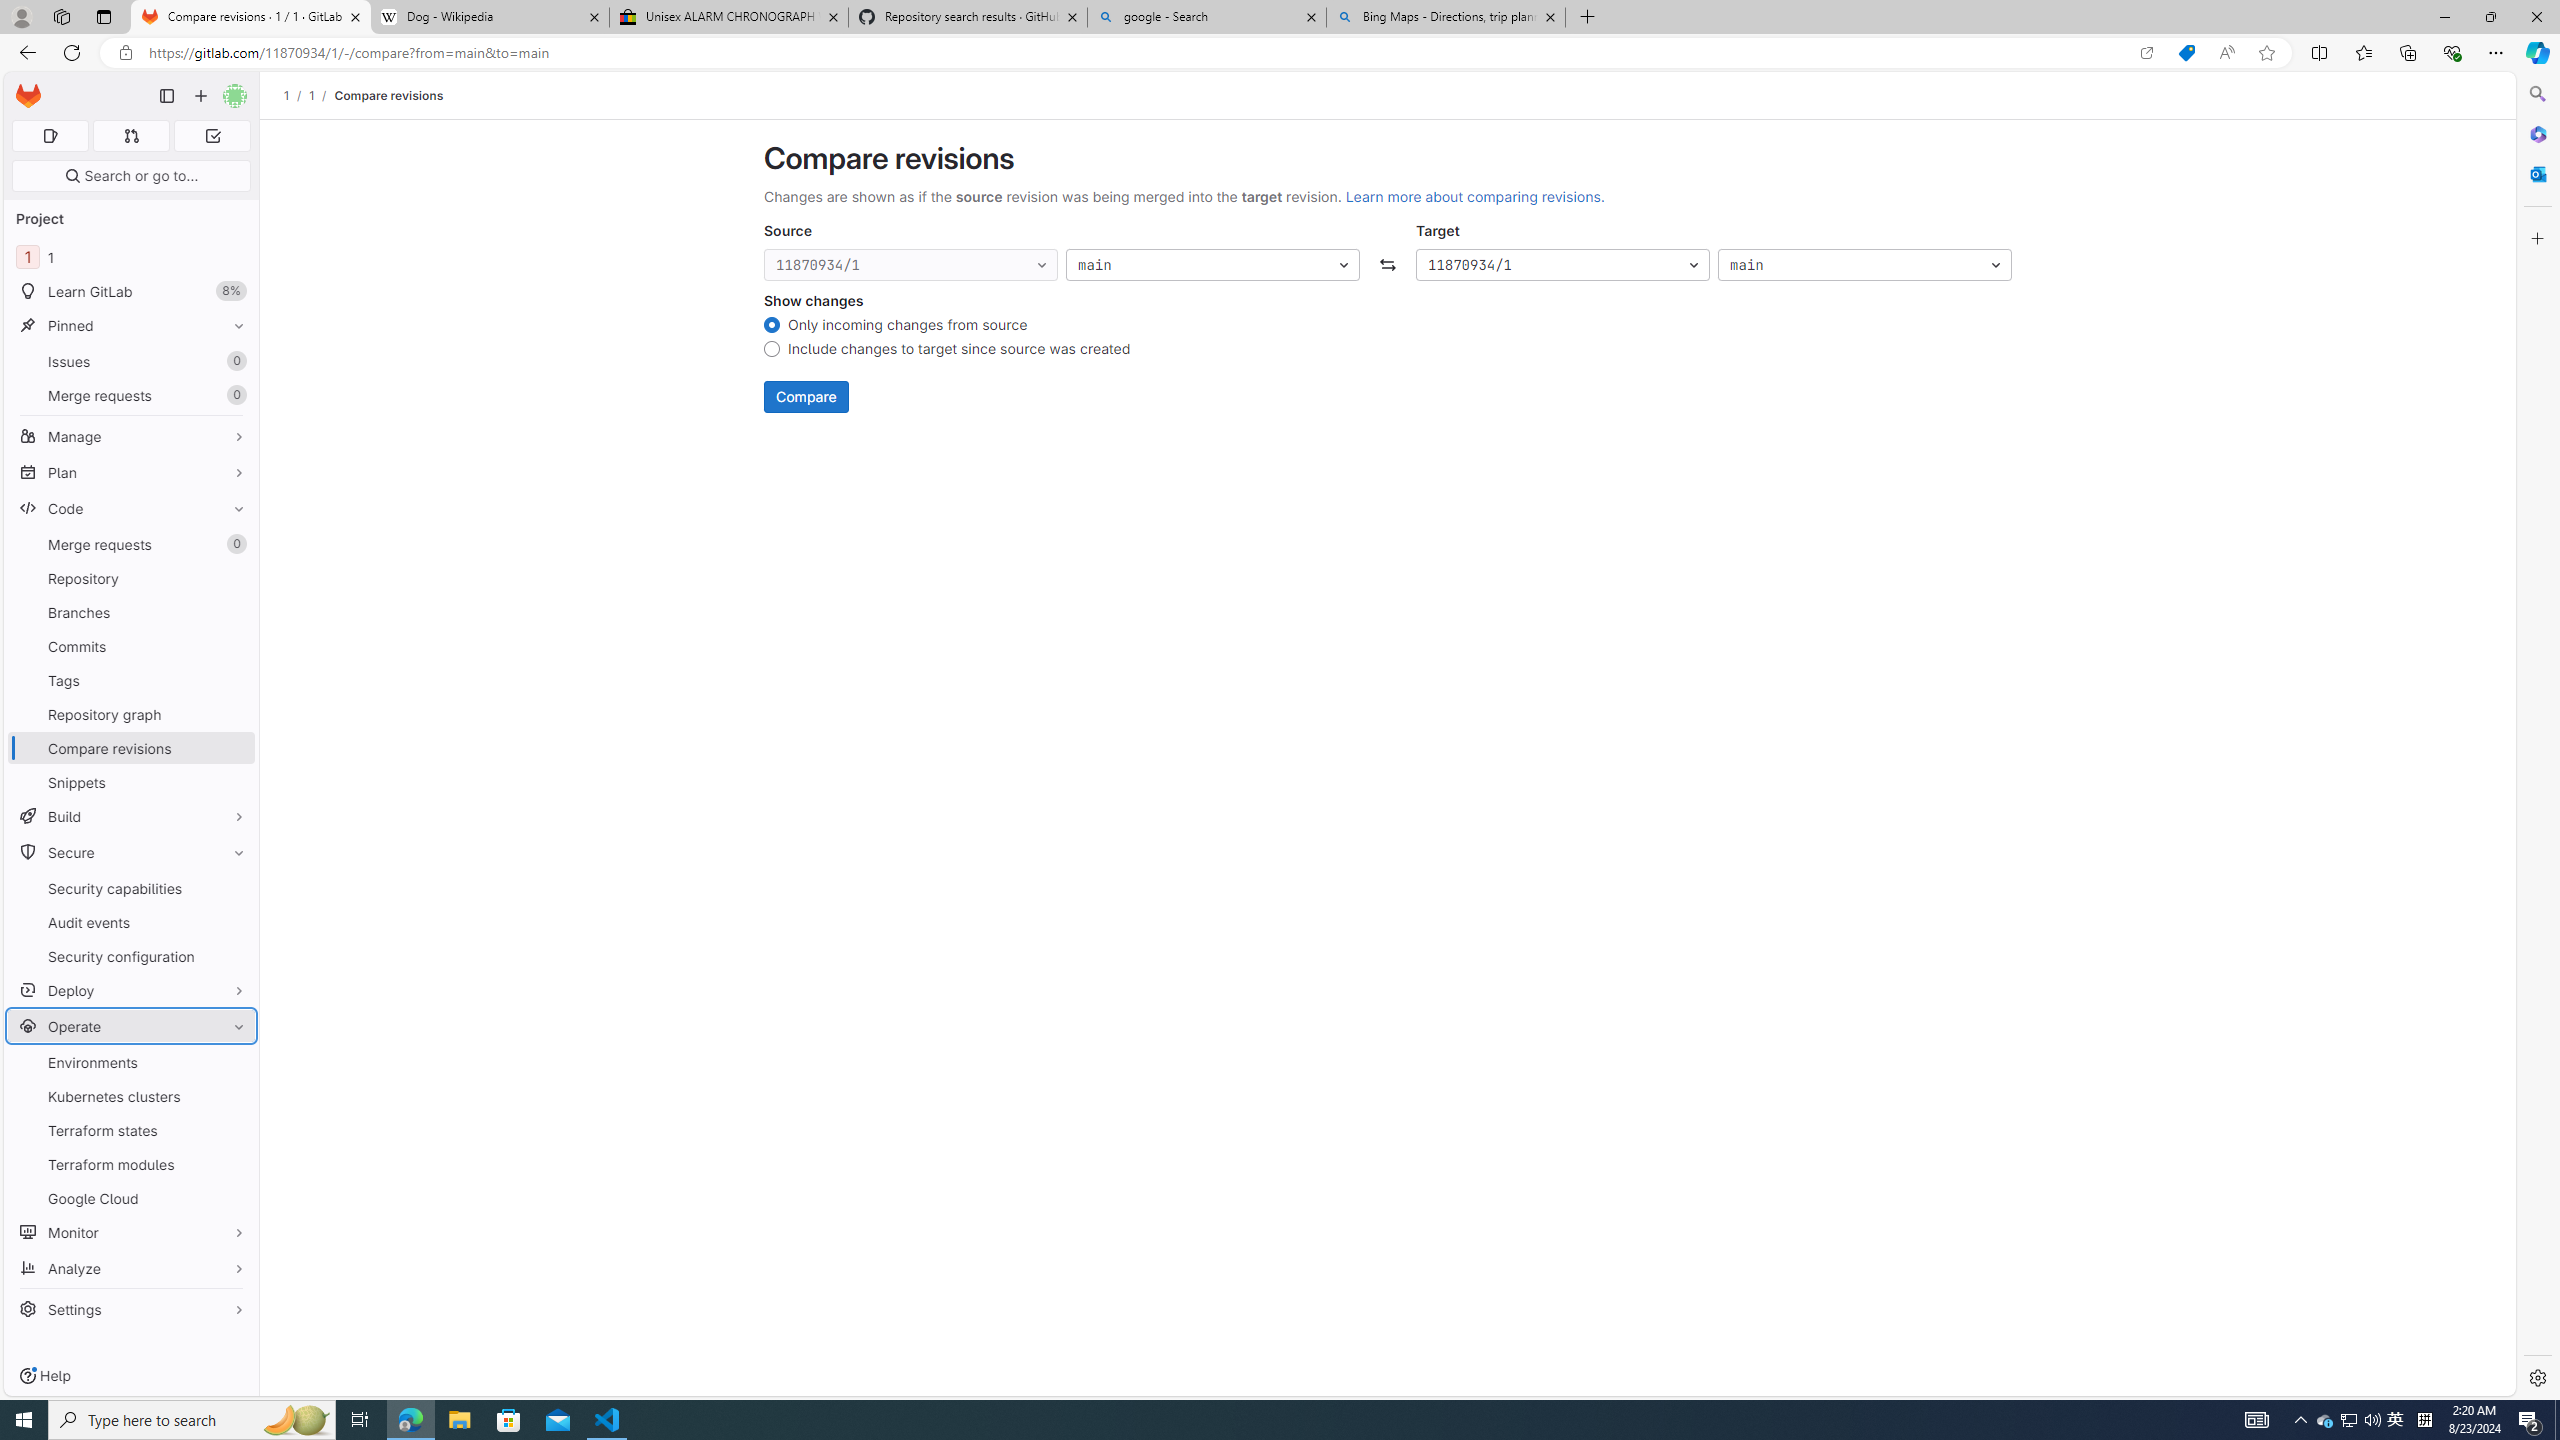  Describe the element at coordinates (132, 1130) in the screenshot. I see `Terraform states` at that location.